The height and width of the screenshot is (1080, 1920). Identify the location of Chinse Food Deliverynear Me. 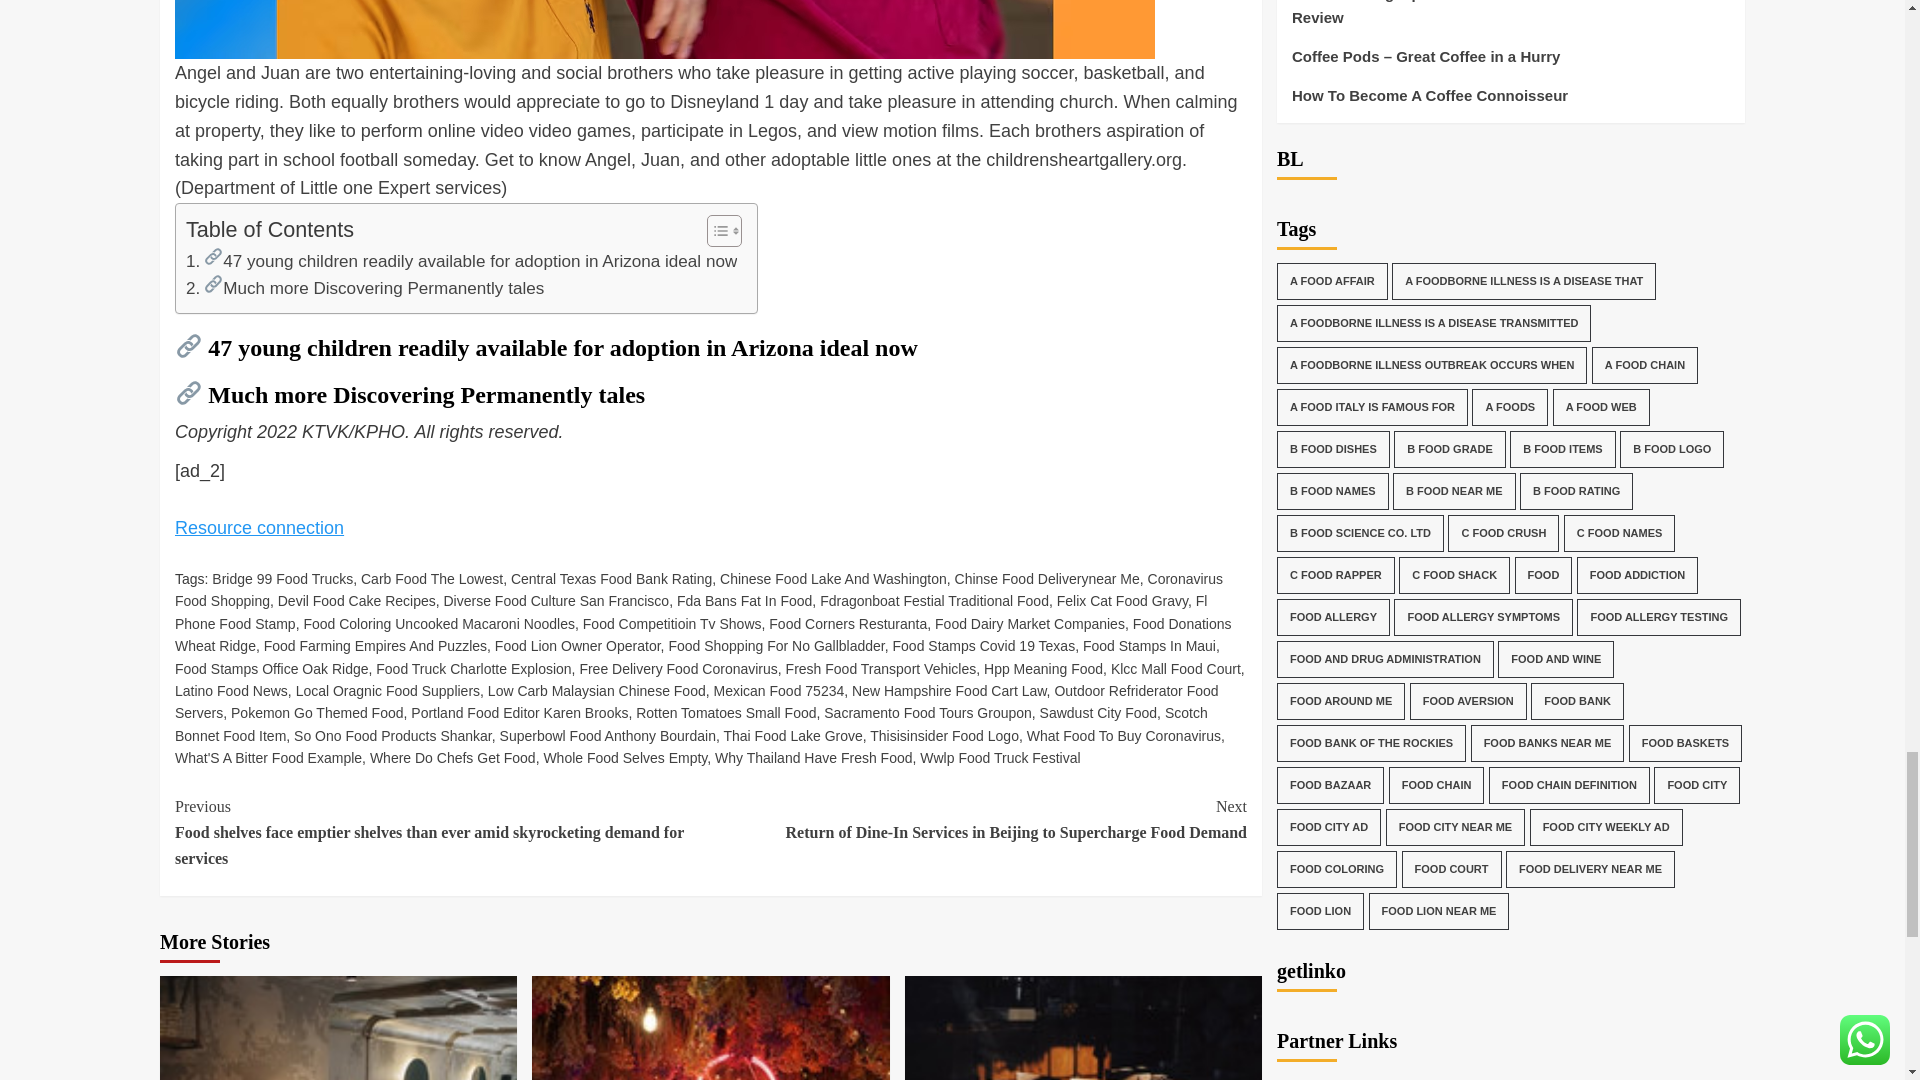
(1047, 579).